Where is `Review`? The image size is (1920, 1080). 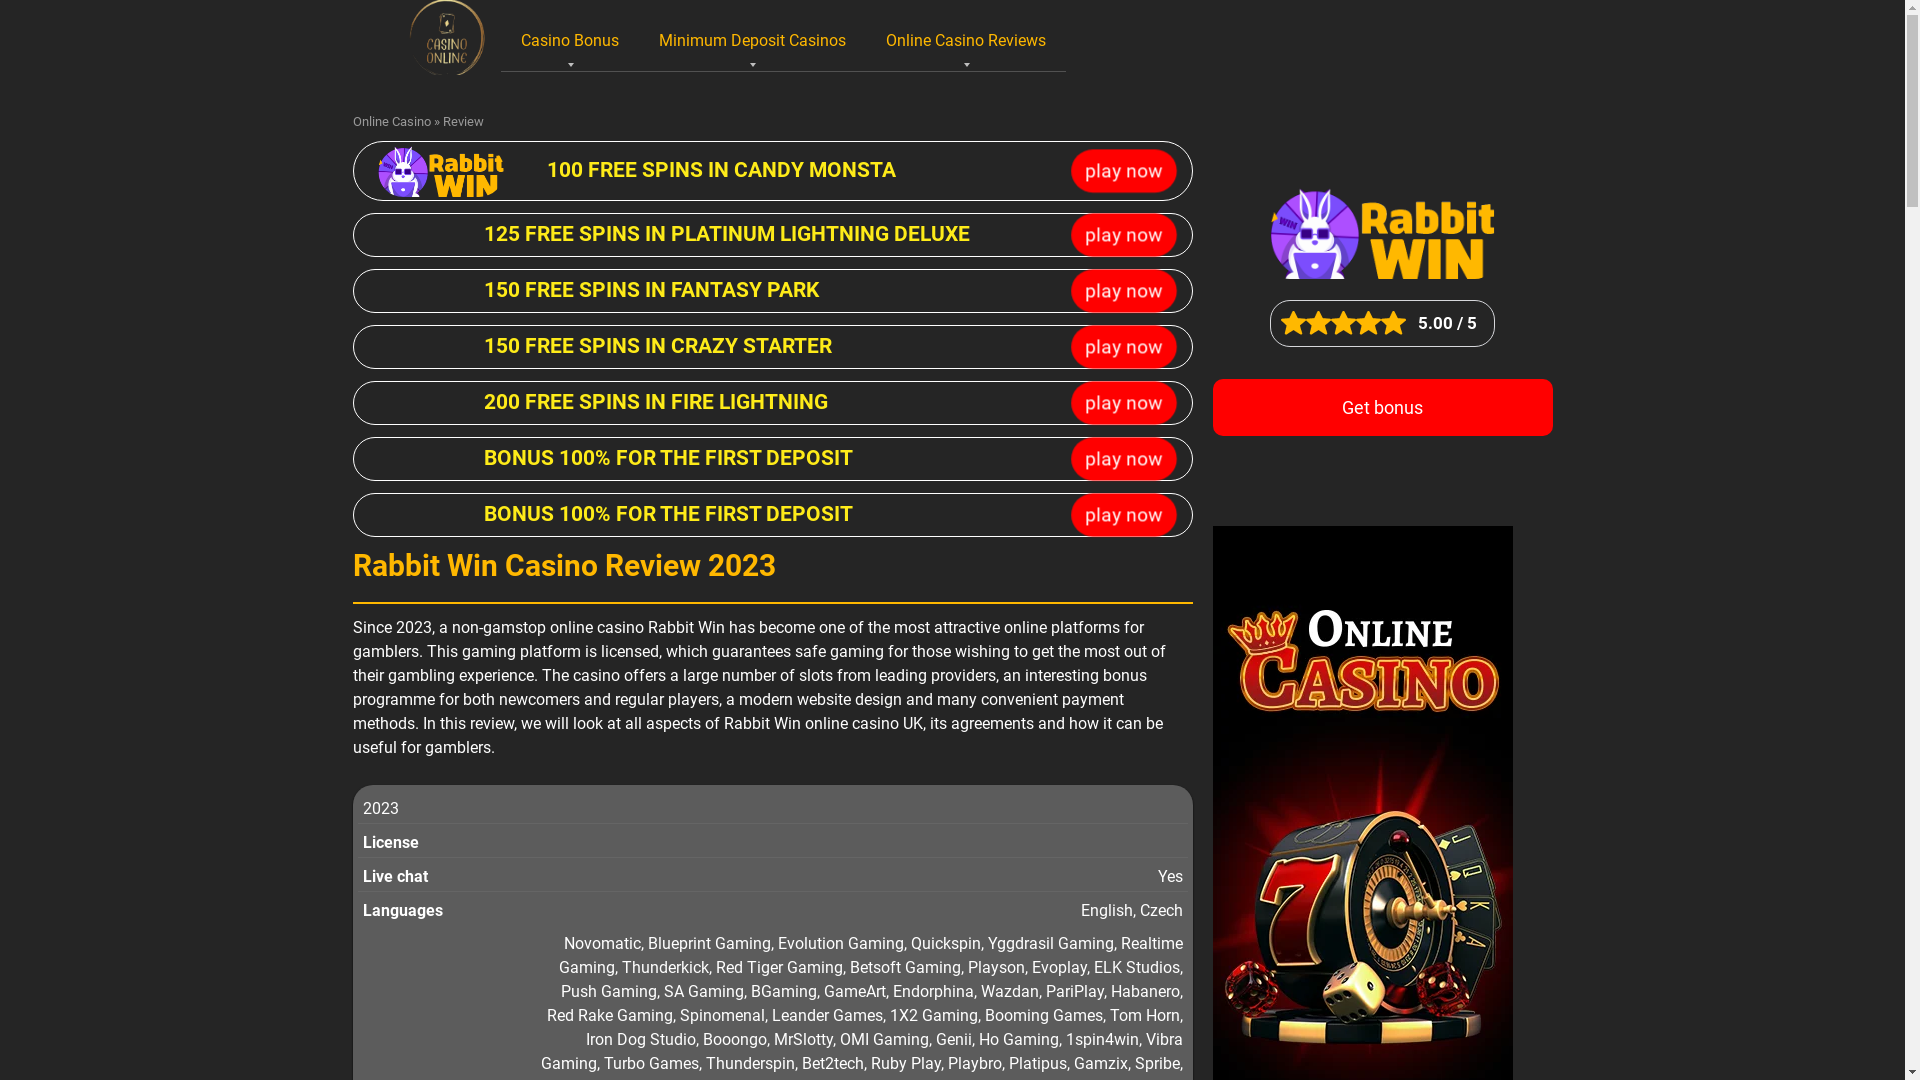
Review is located at coordinates (462, 122).